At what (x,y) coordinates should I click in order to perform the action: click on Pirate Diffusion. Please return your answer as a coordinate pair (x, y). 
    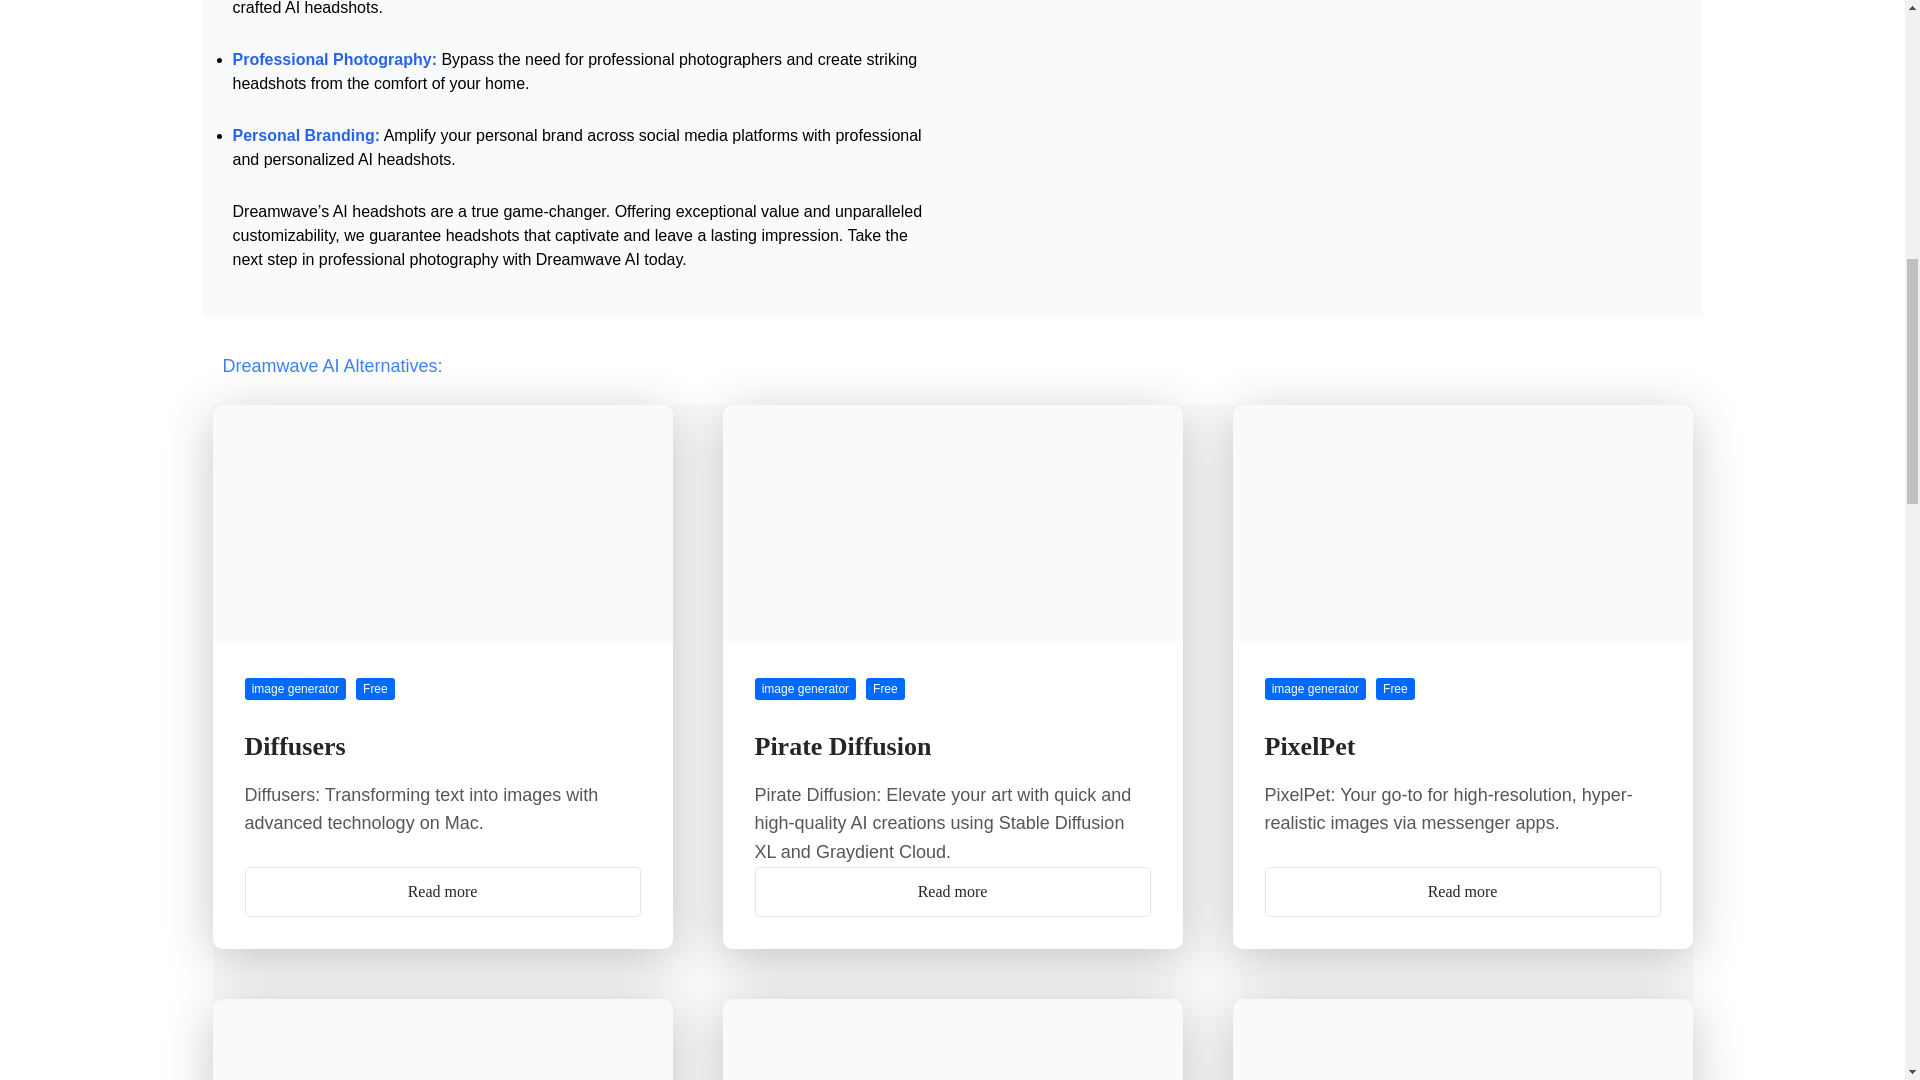
    Looking at the image, I should click on (842, 746).